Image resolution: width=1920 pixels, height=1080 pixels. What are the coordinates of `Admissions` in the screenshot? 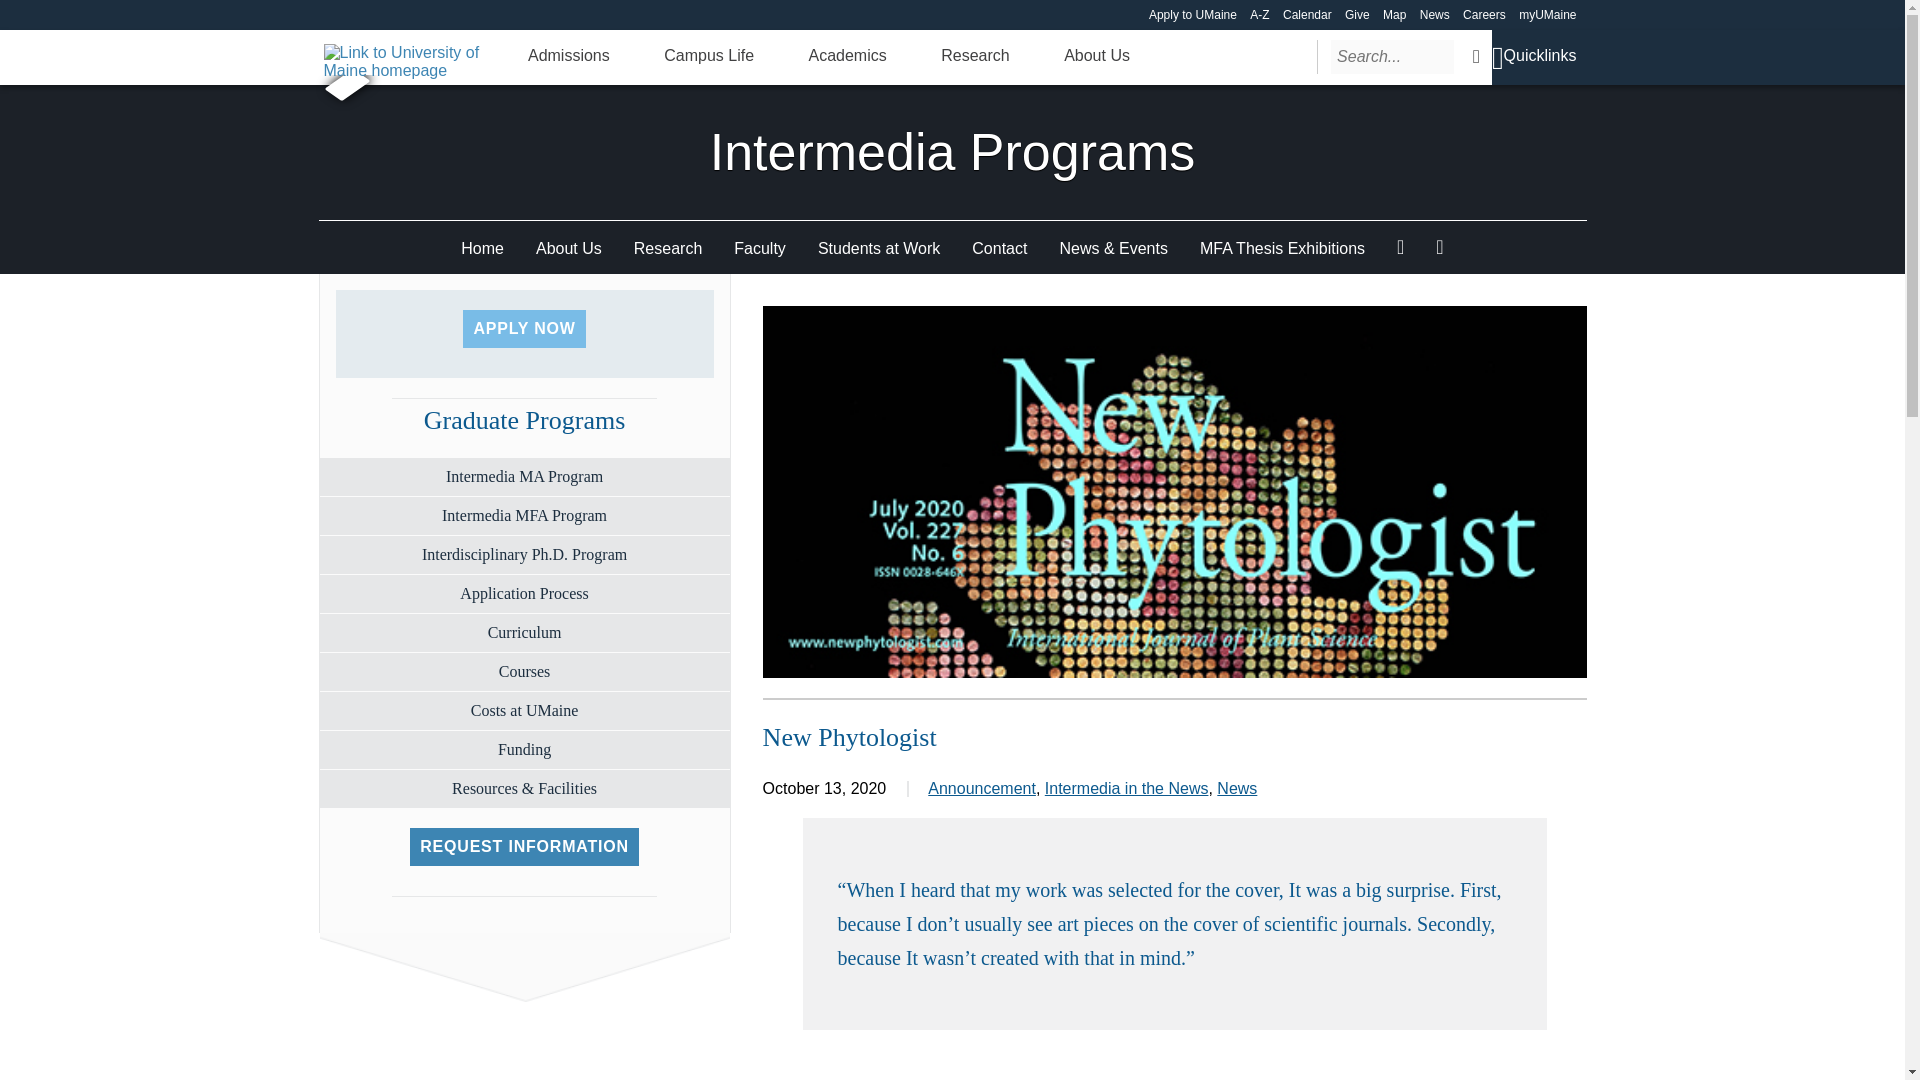 It's located at (569, 56).